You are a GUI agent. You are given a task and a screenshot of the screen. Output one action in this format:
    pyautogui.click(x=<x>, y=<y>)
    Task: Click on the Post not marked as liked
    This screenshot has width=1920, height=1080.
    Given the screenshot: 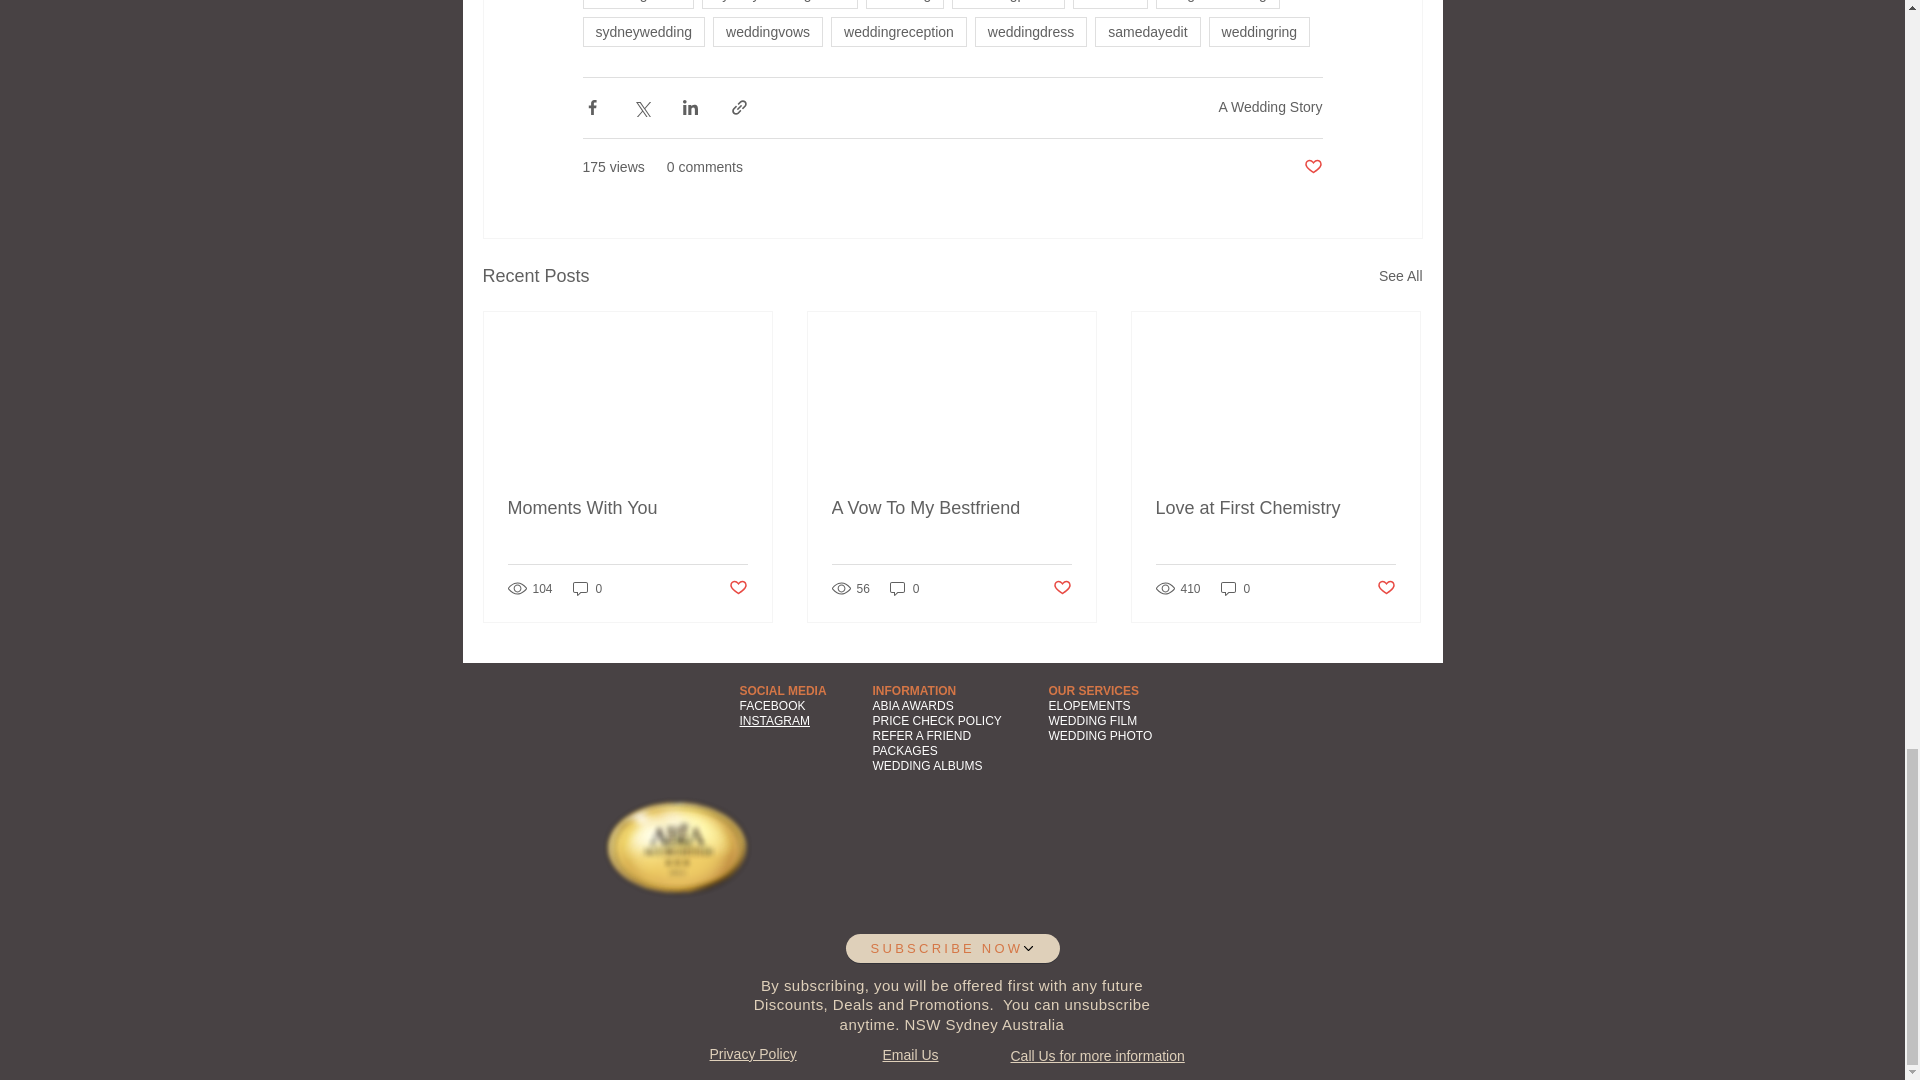 What is the action you would take?
    pyautogui.click(x=1312, y=167)
    